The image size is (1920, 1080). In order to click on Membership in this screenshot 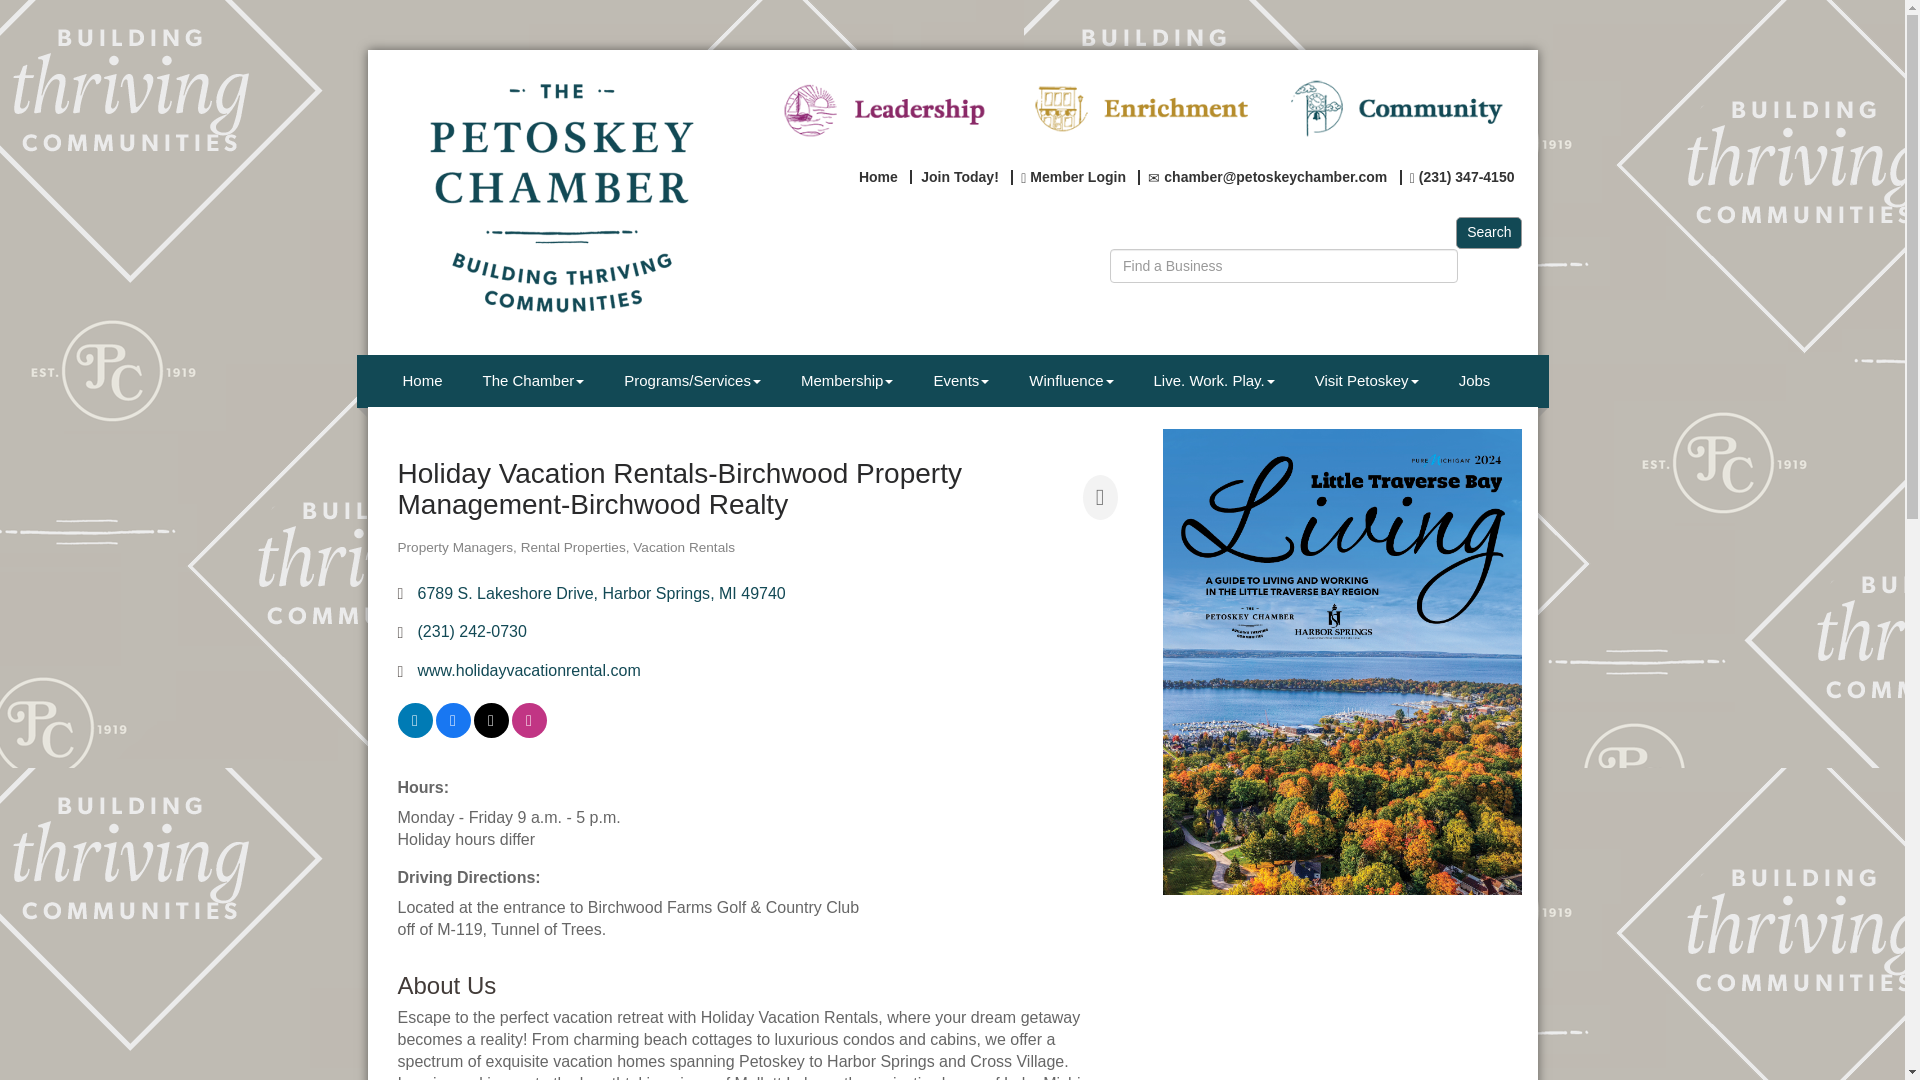, I will do `click(847, 380)`.